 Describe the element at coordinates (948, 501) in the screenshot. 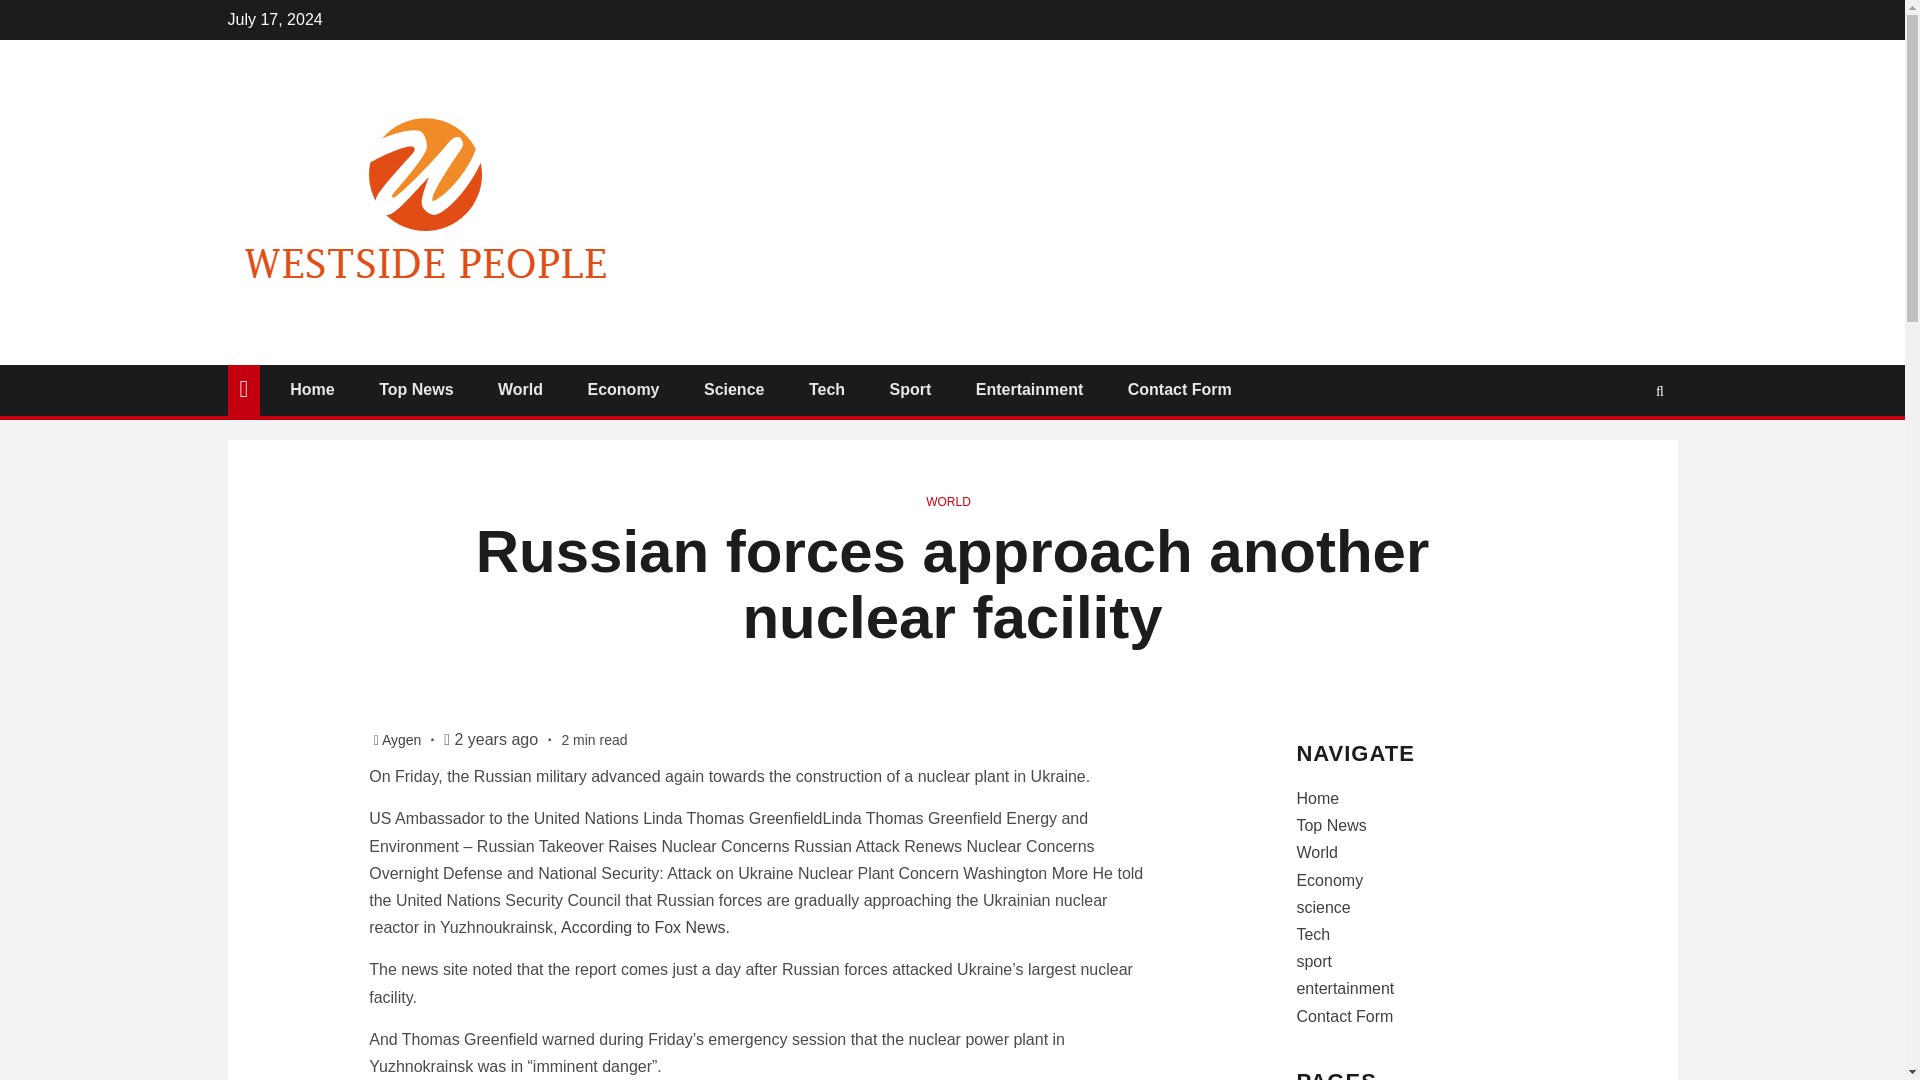

I see `WORLD` at that location.